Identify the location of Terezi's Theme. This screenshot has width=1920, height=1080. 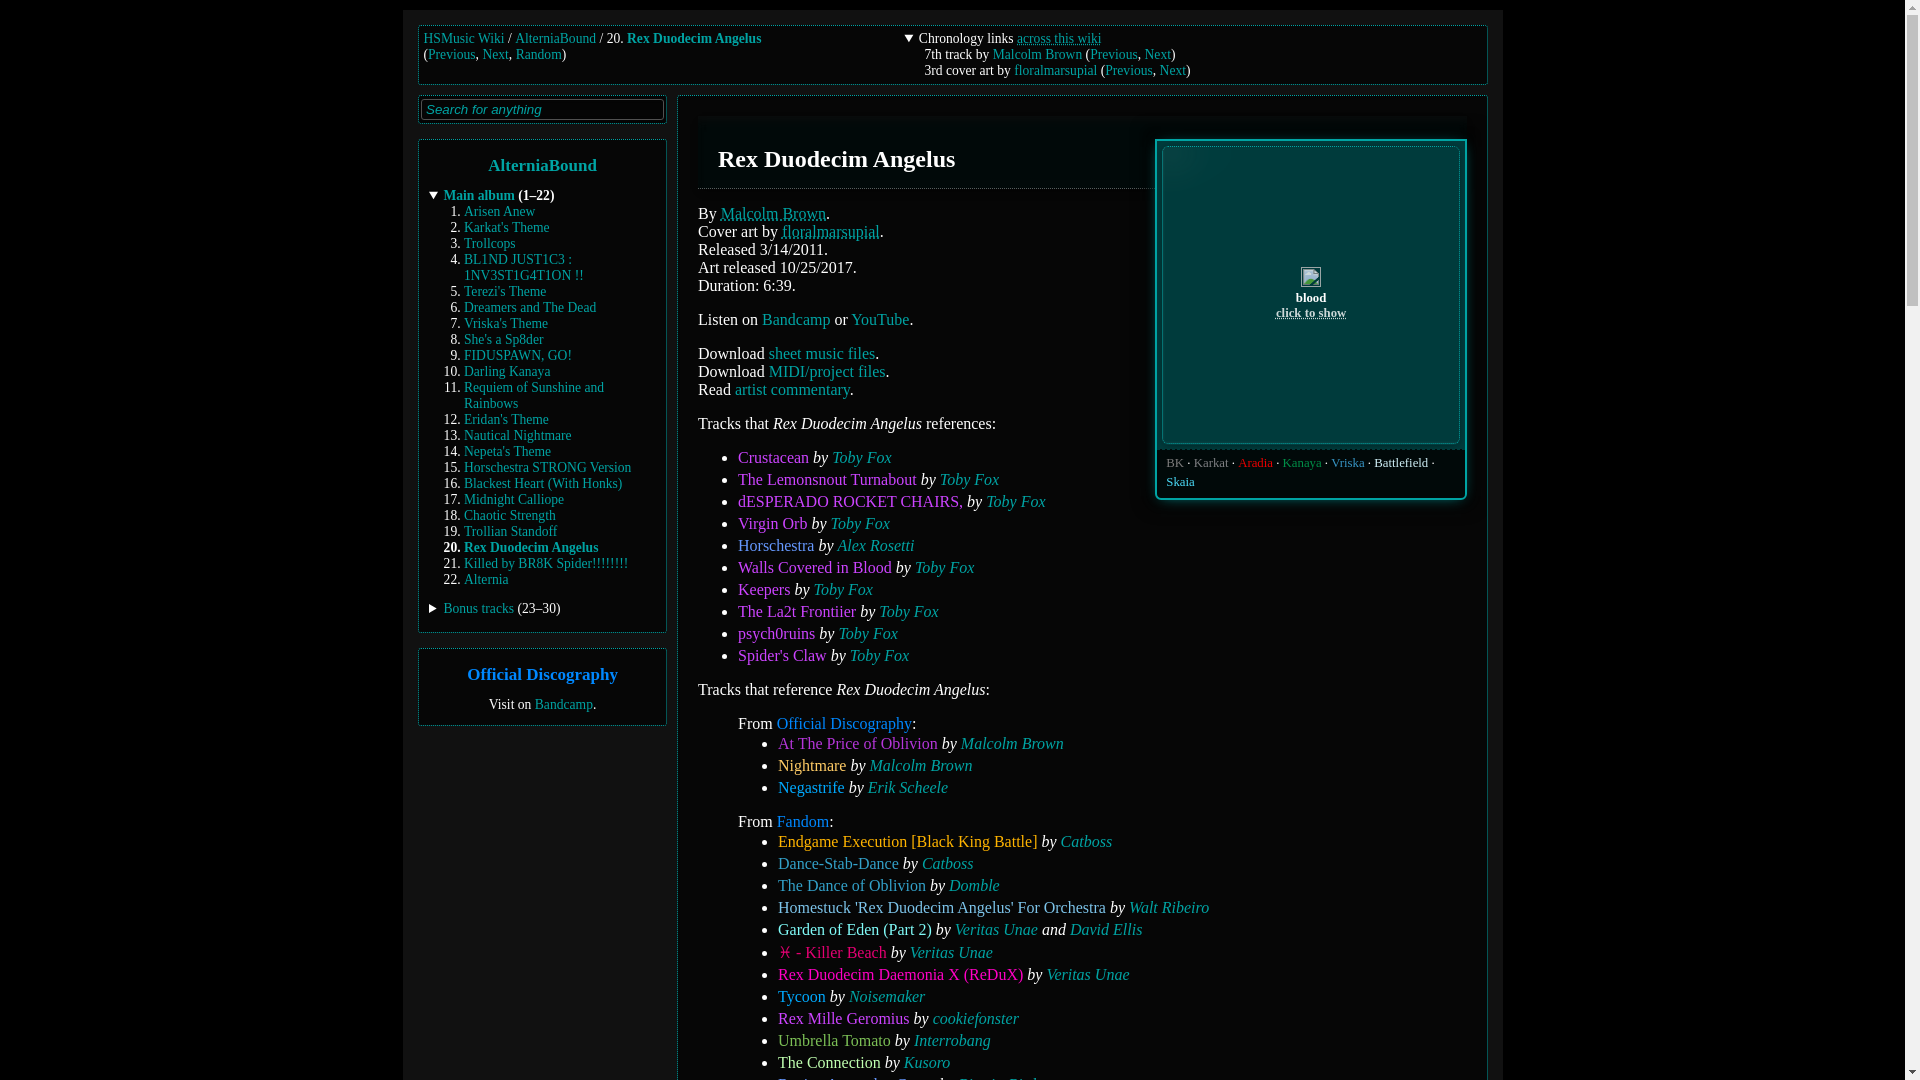
(504, 292).